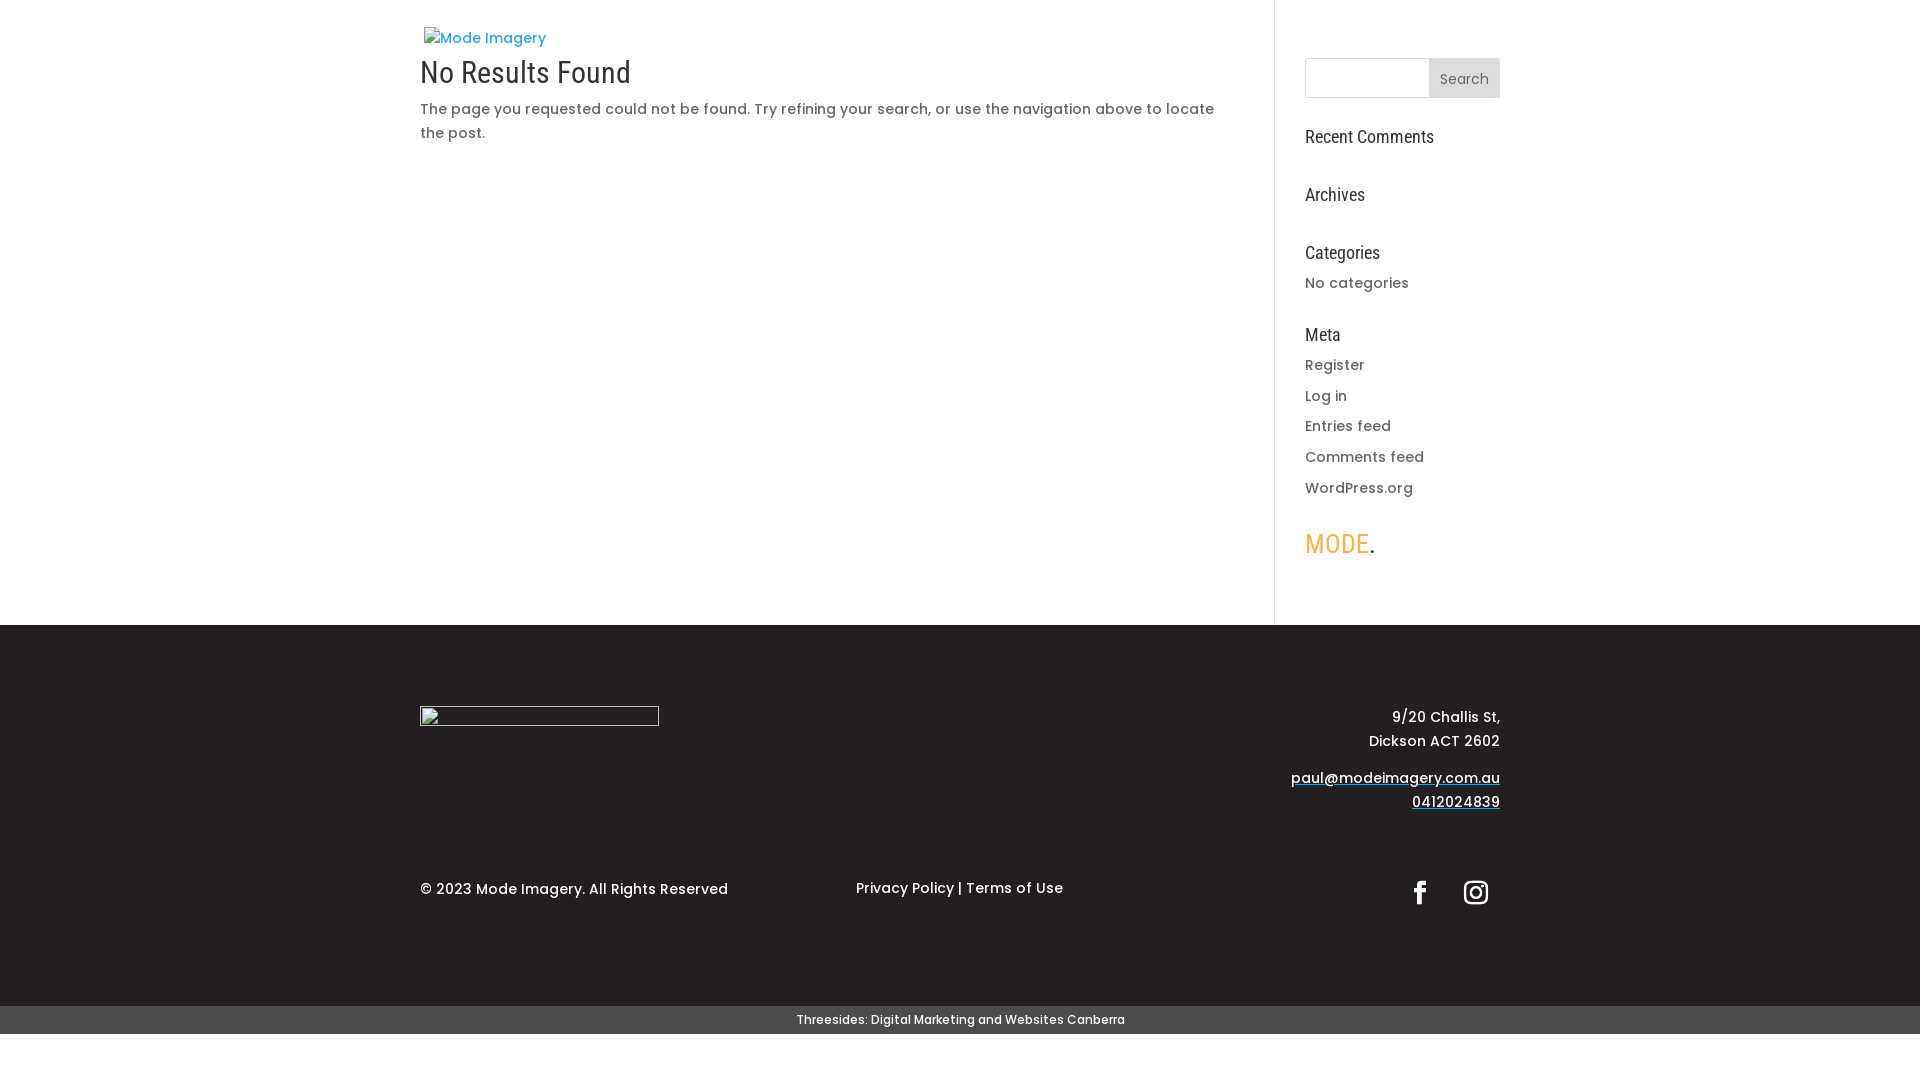 This screenshot has height=1080, width=1920. What do you see at coordinates (1364, 456) in the screenshot?
I see `Comments feed` at bounding box center [1364, 456].